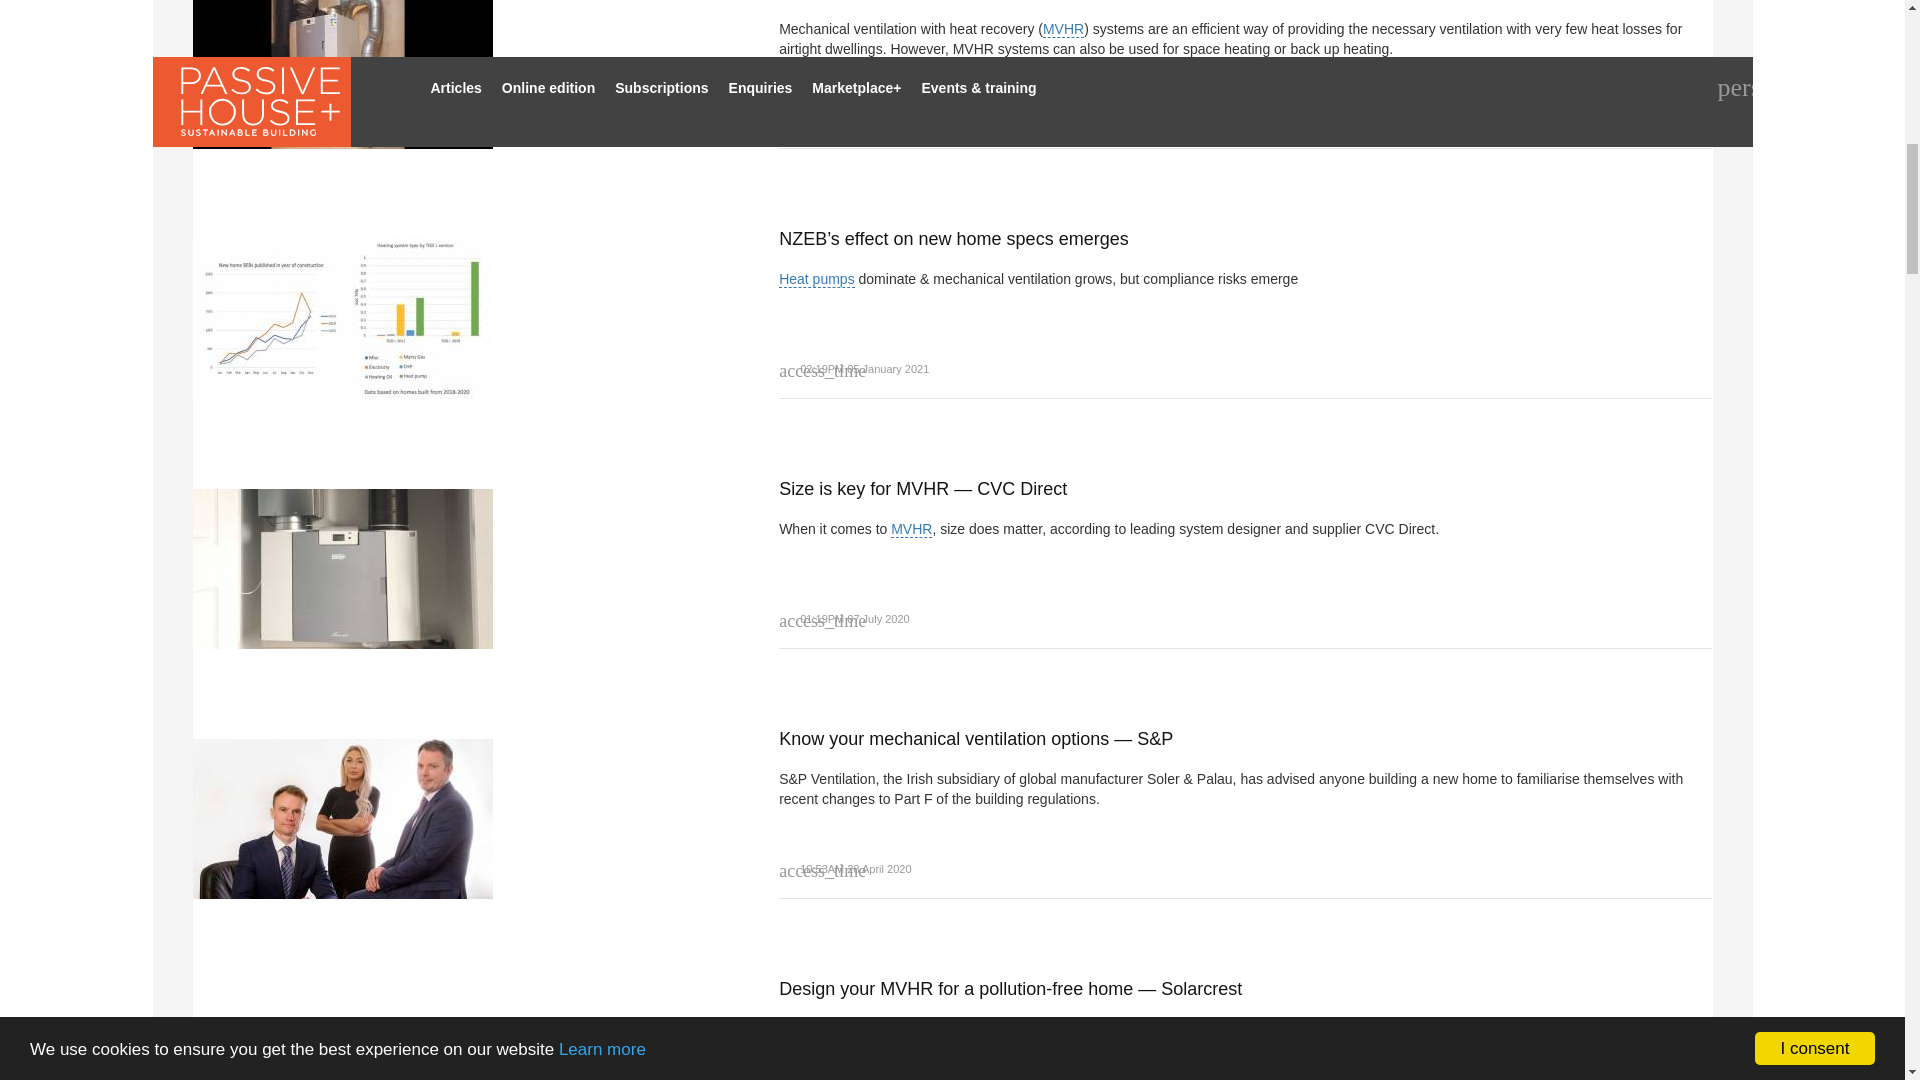 This screenshot has width=1920, height=1080. Describe the element at coordinates (910, 528) in the screenshot. I see `MVHR` at that location.